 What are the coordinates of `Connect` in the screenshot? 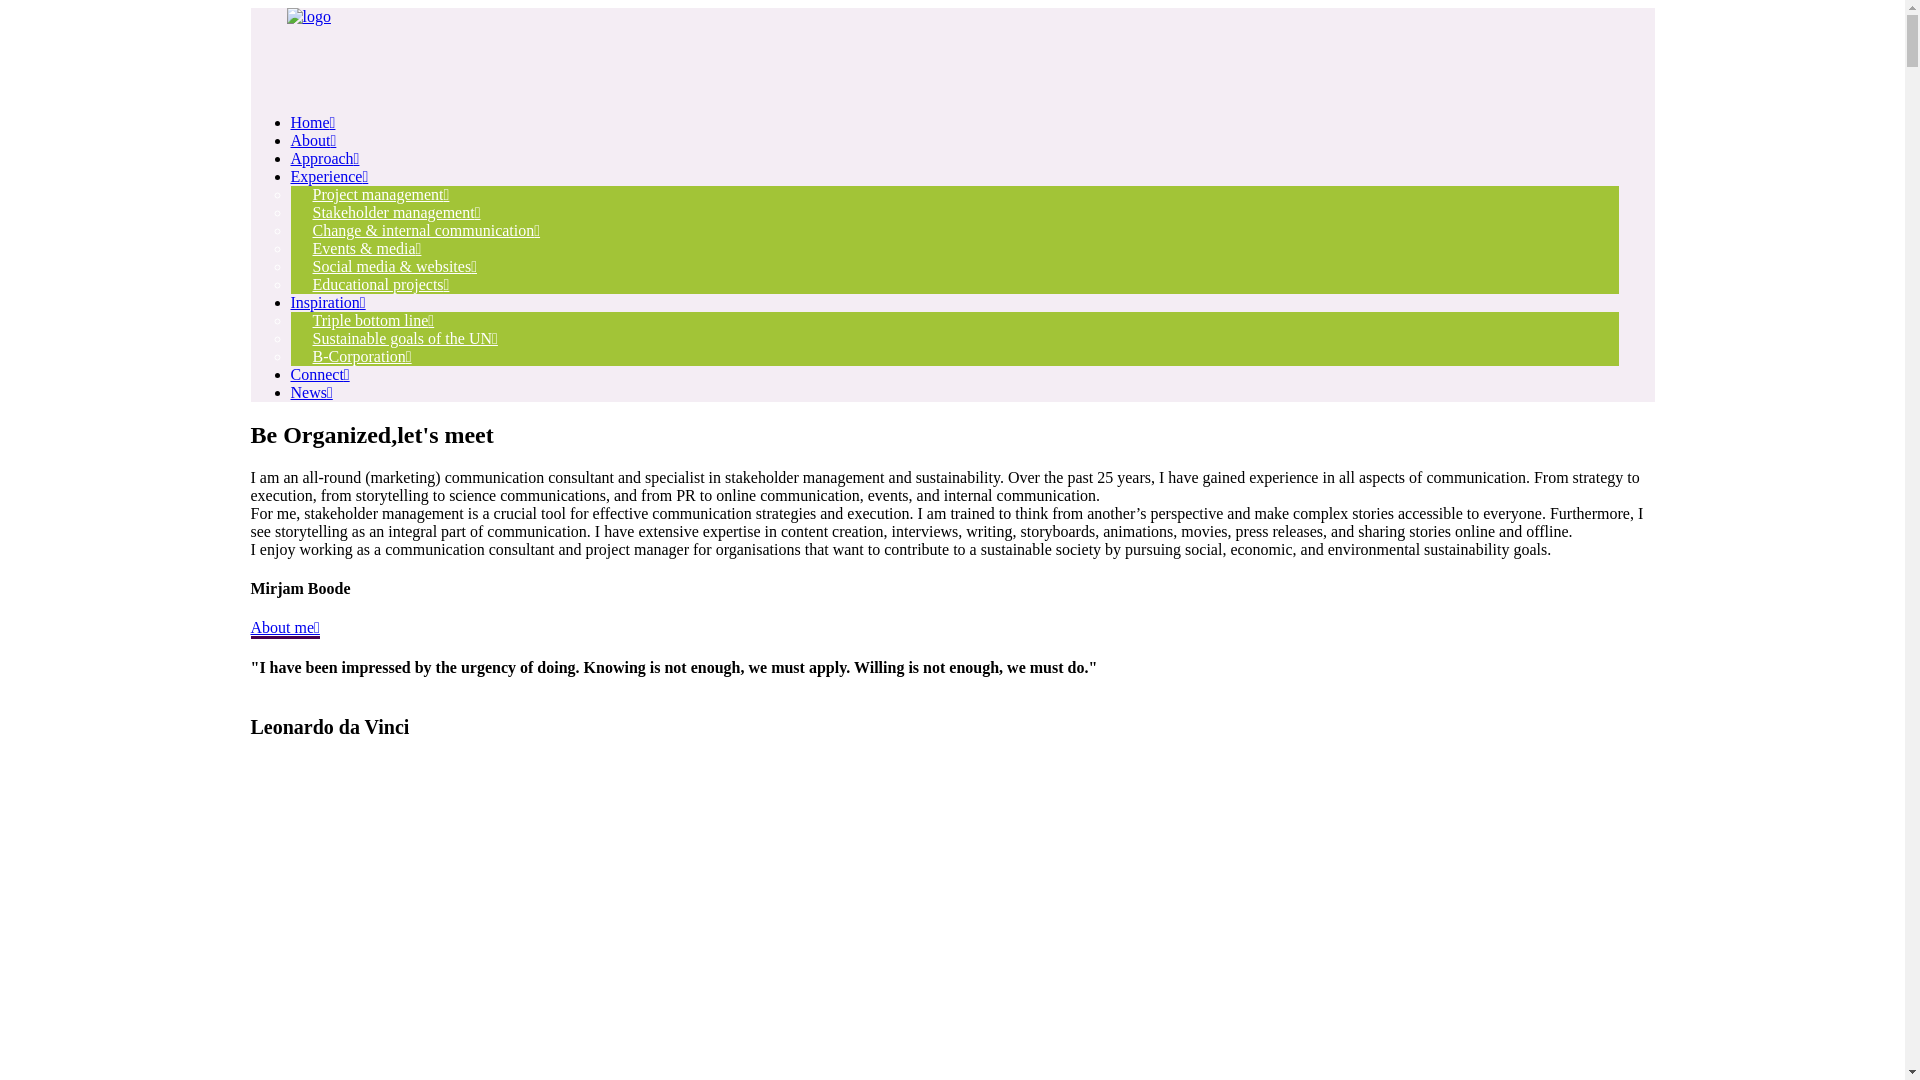 It's located at (320, 374).